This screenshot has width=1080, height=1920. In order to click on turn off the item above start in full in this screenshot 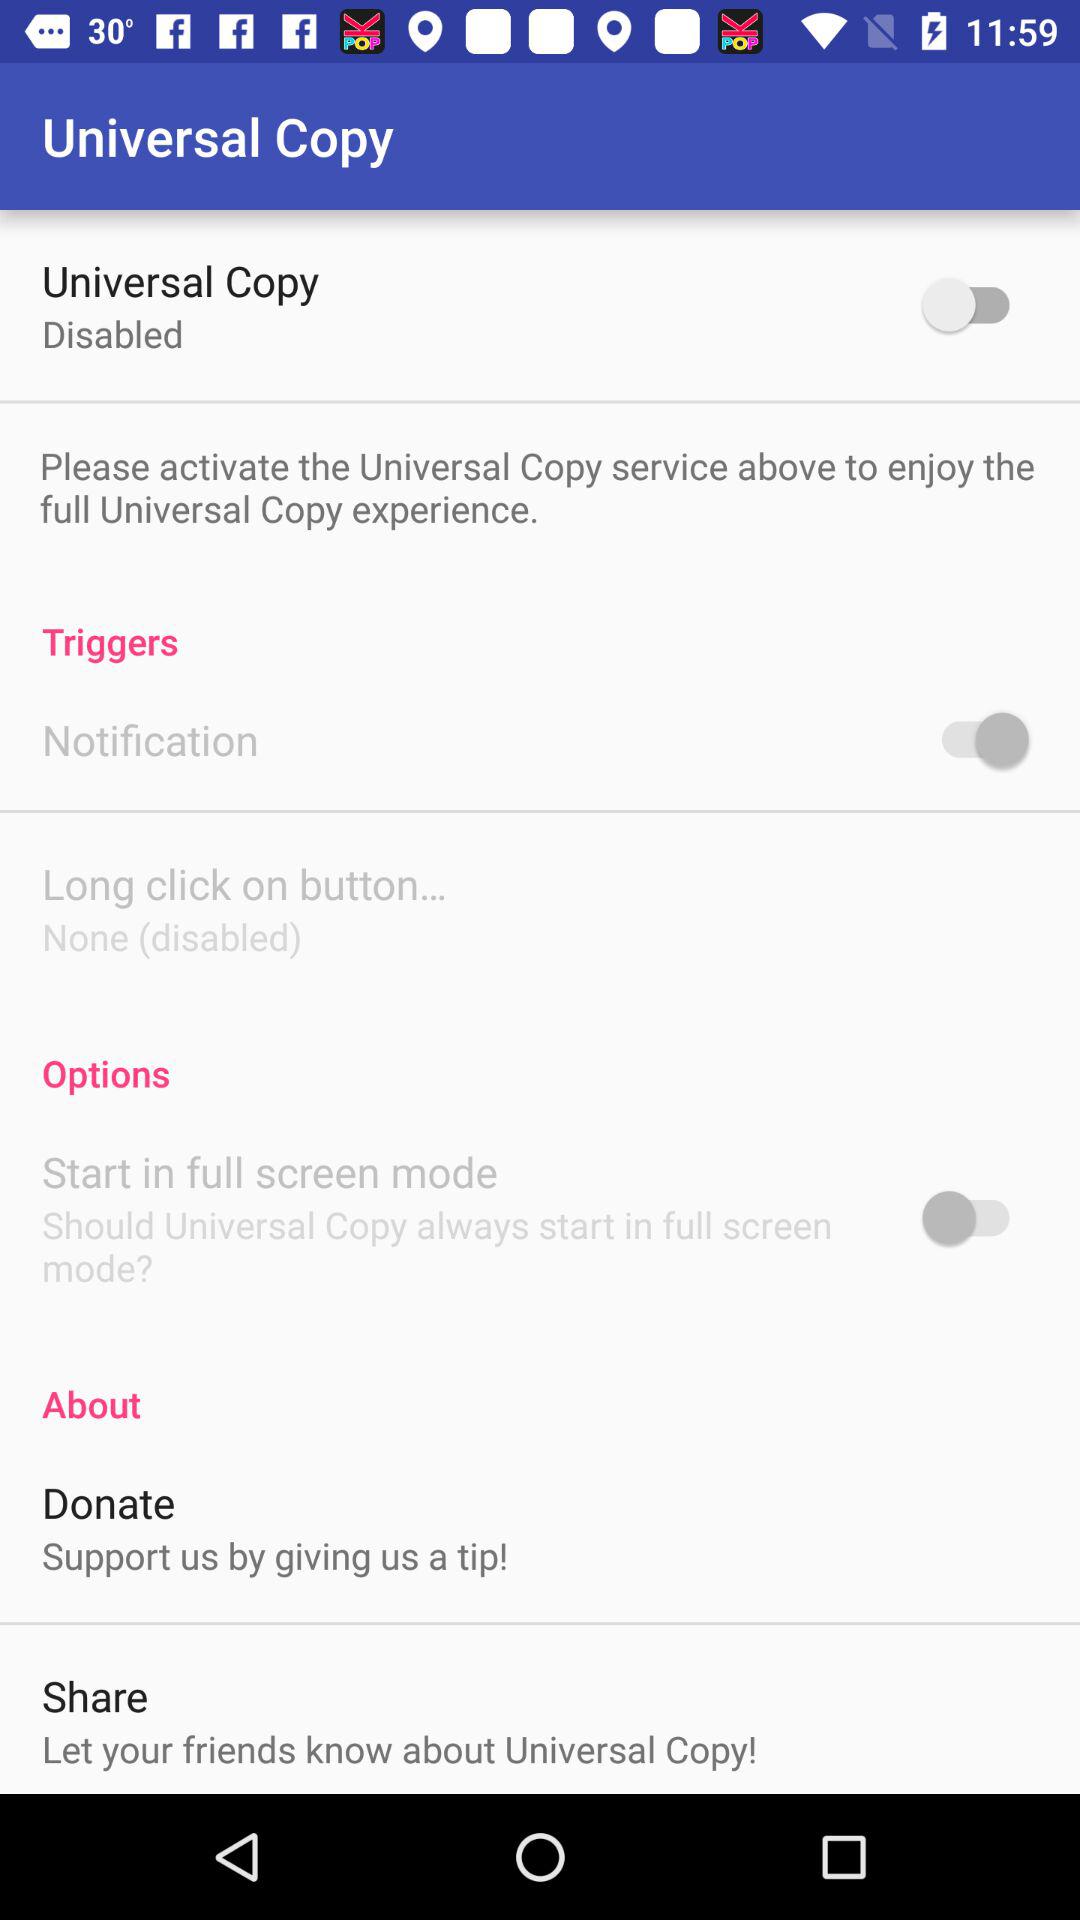, I will do `click(540, 1052)`.